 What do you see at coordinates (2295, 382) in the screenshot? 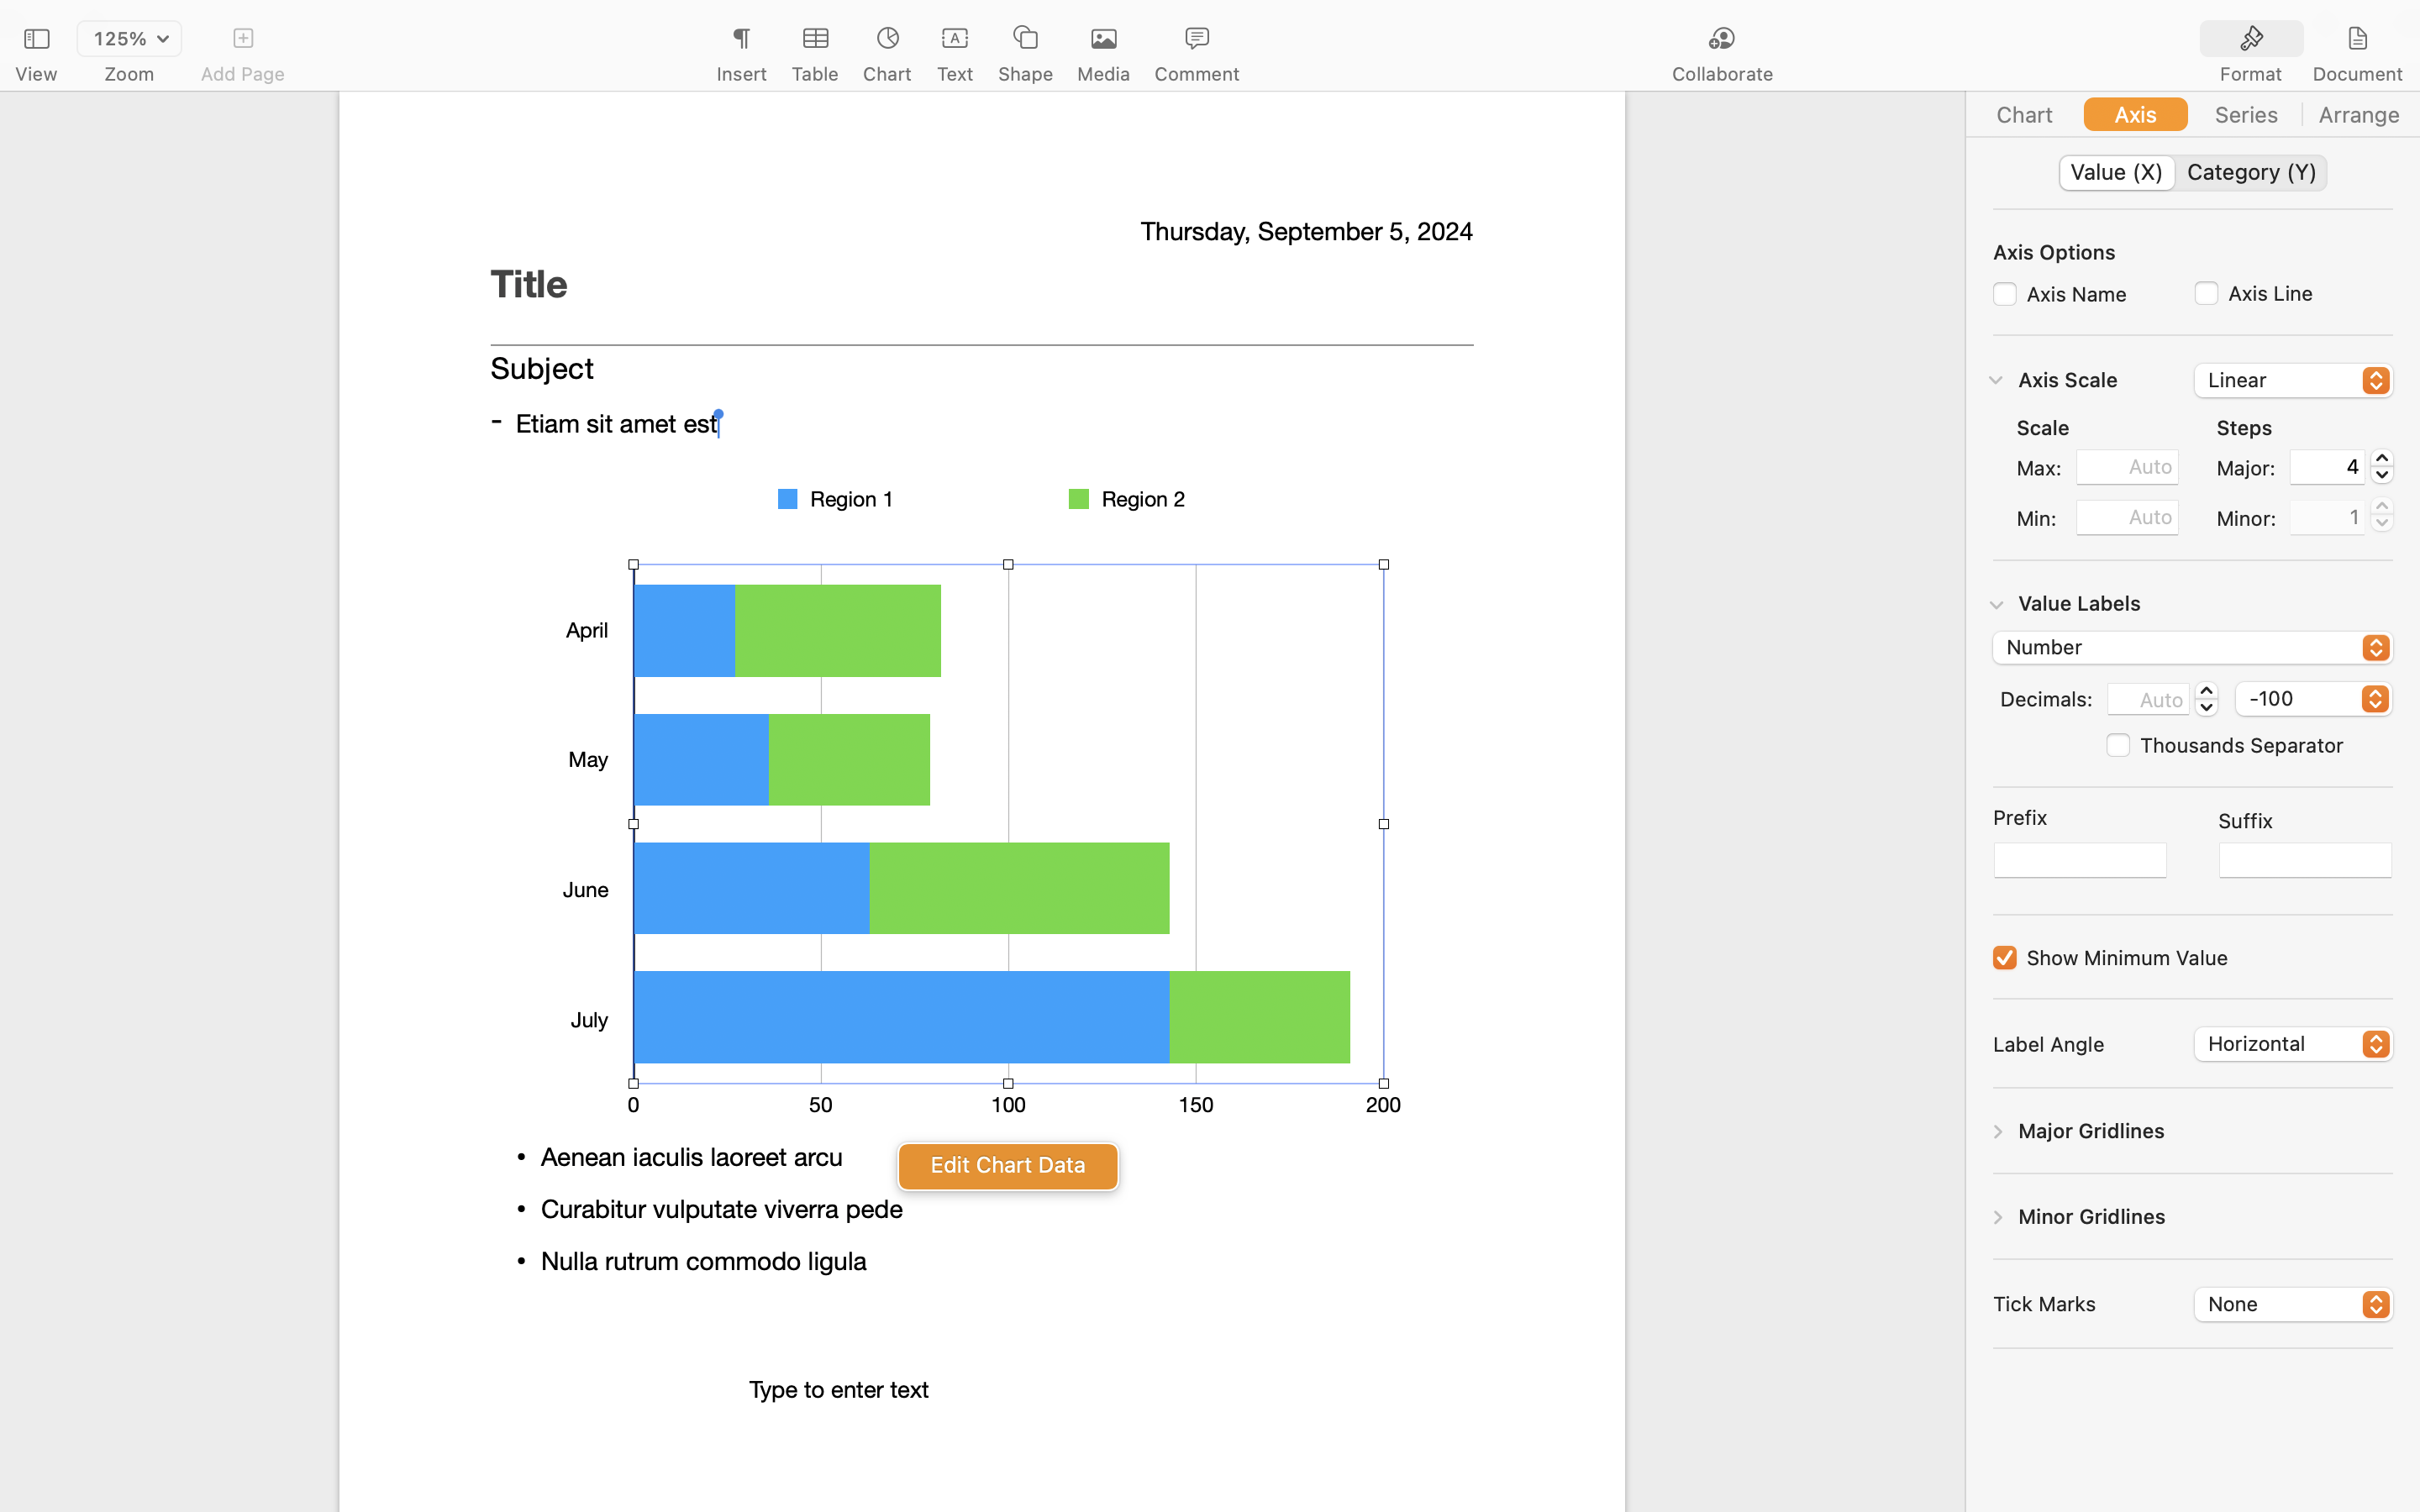
I see `Linear` at bounding box center [2295, 382].